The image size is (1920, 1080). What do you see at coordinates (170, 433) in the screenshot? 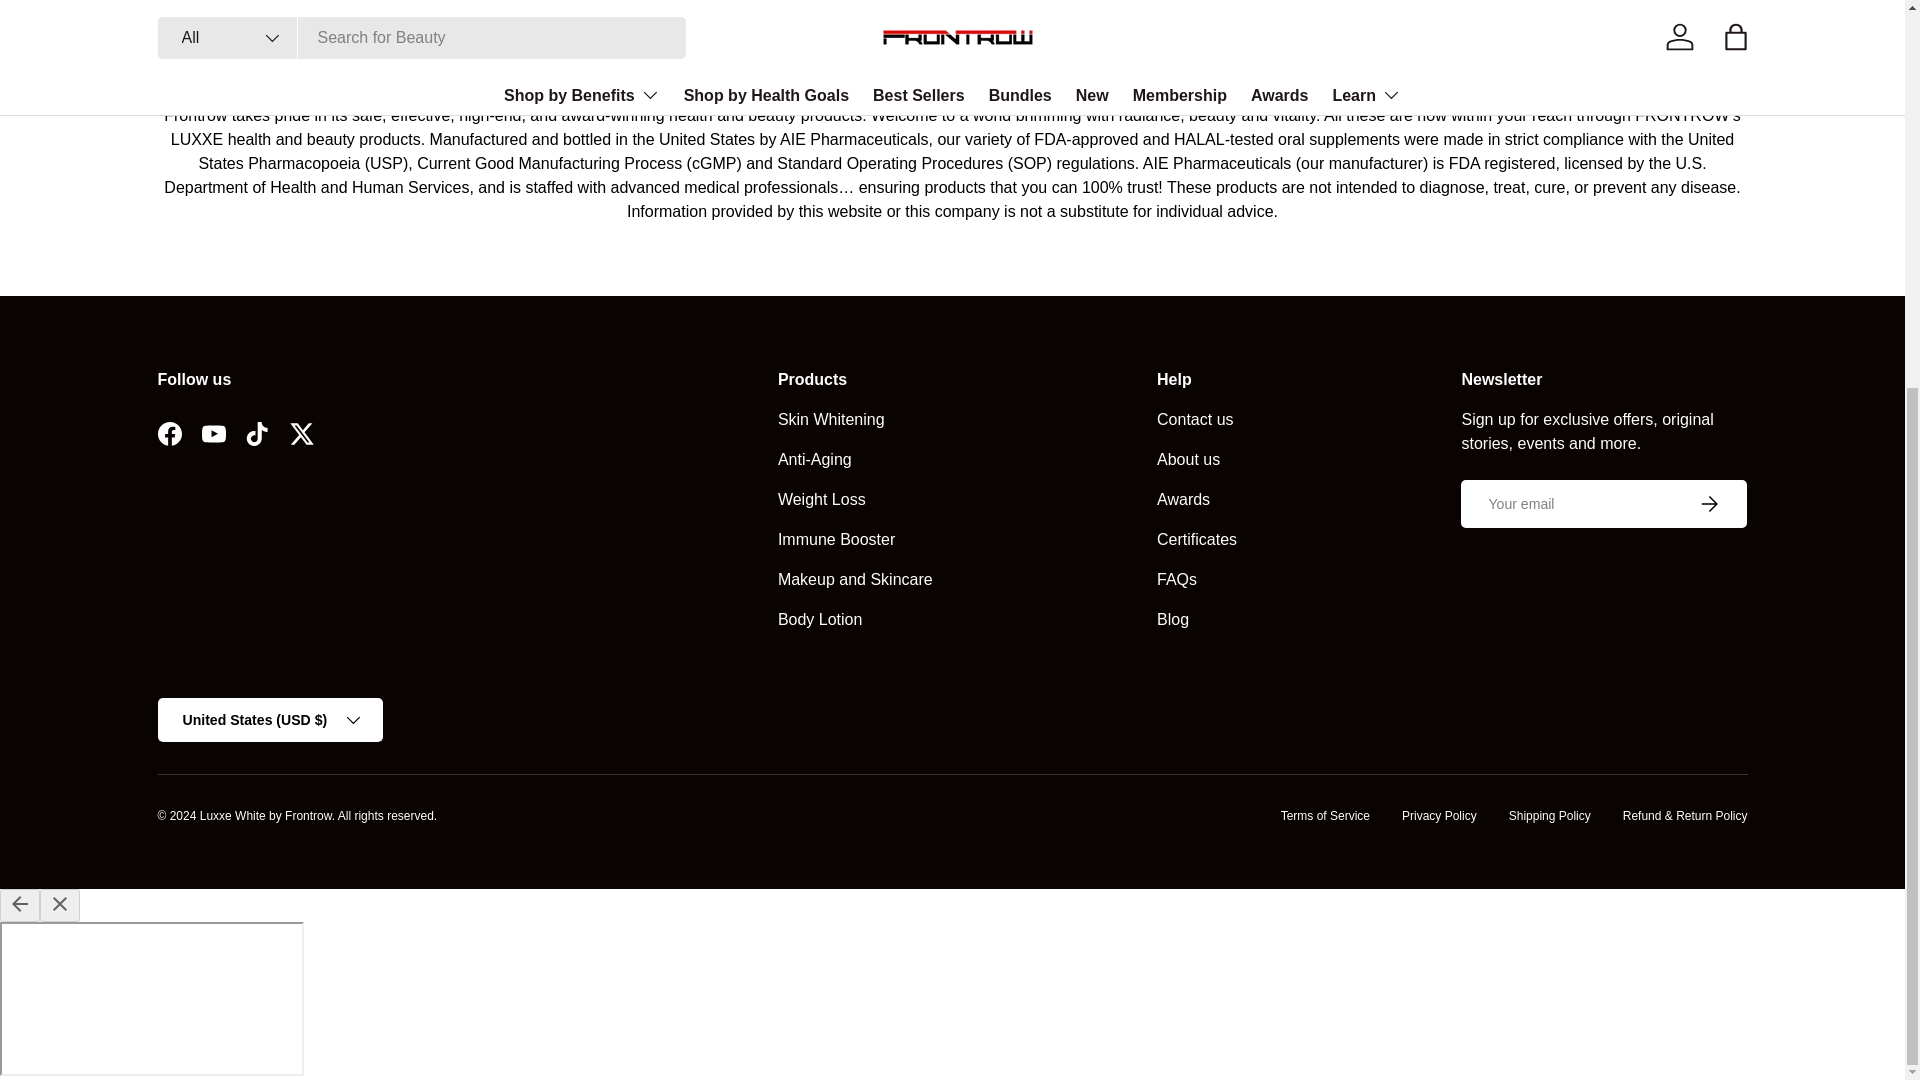
I see `Luxxe White on Facebook` at bounding box center [170, 433].